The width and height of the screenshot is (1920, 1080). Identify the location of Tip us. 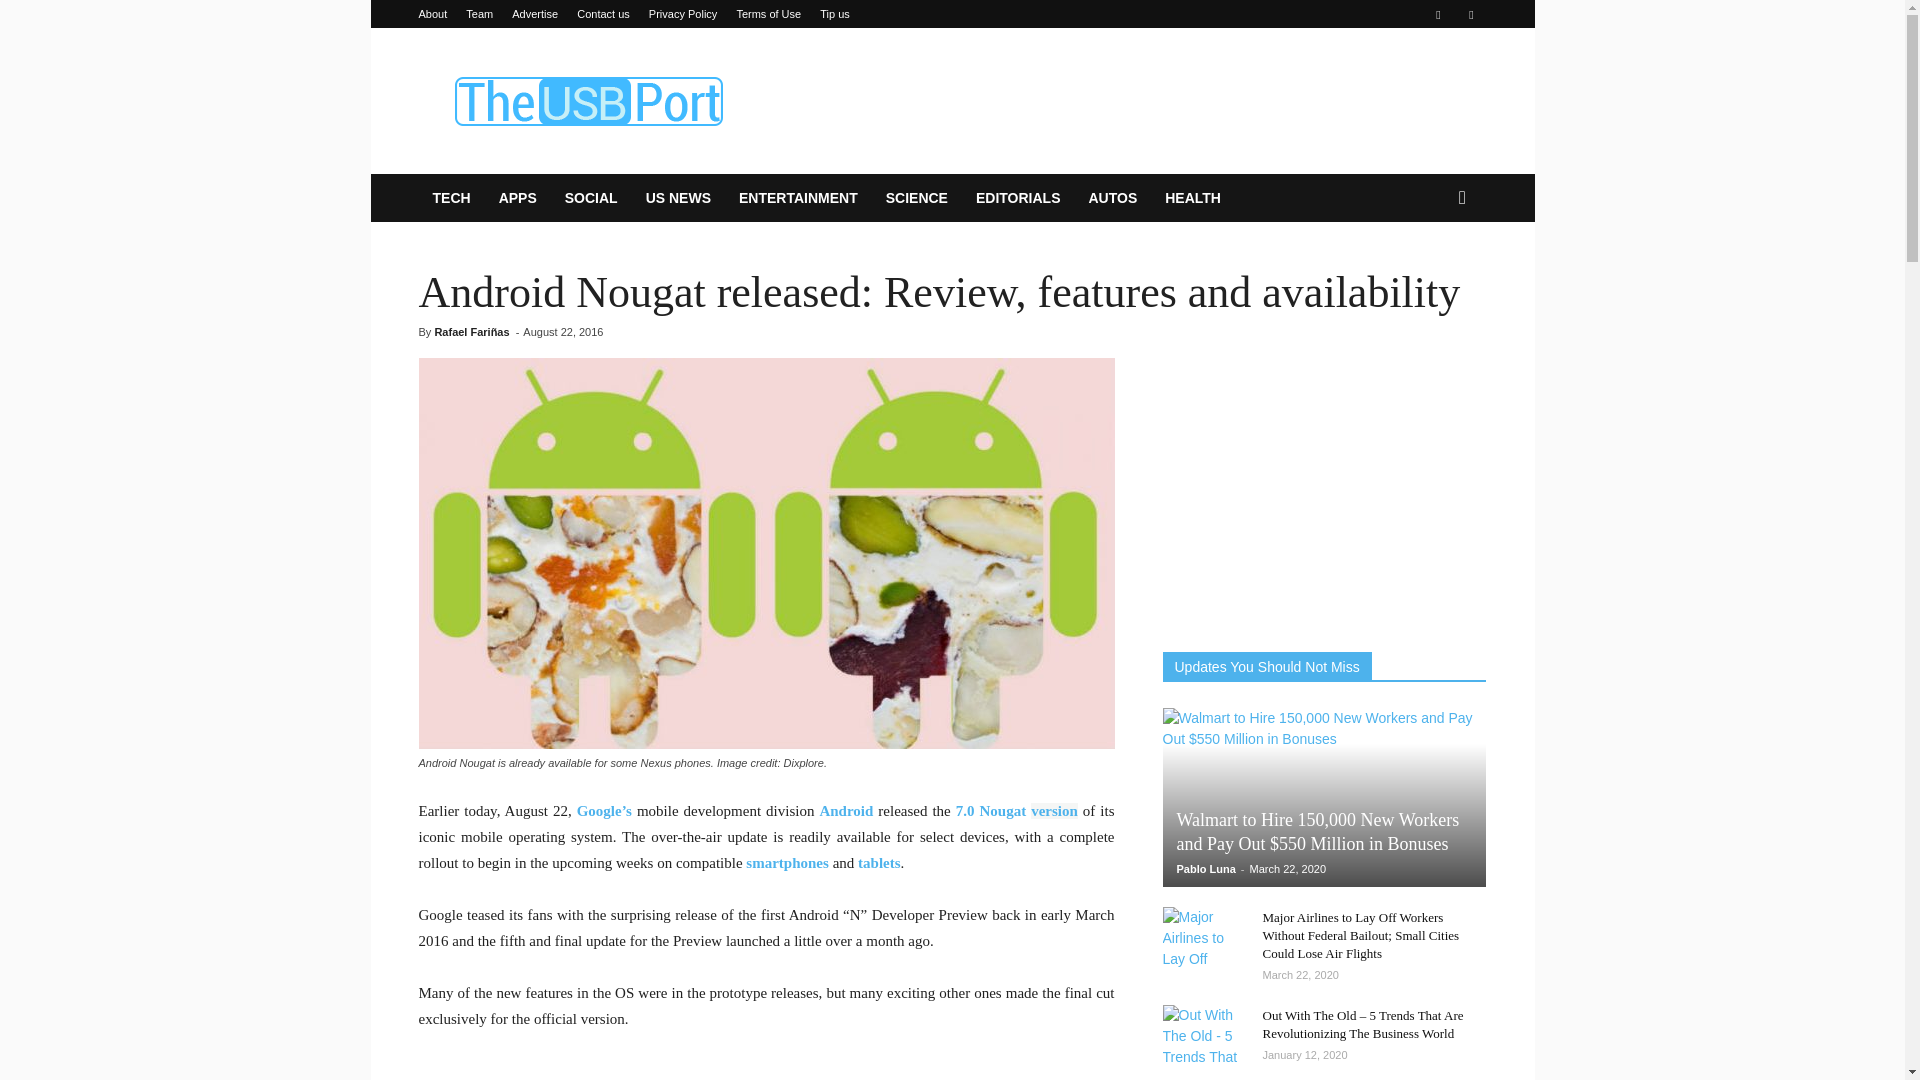
(834, 14).